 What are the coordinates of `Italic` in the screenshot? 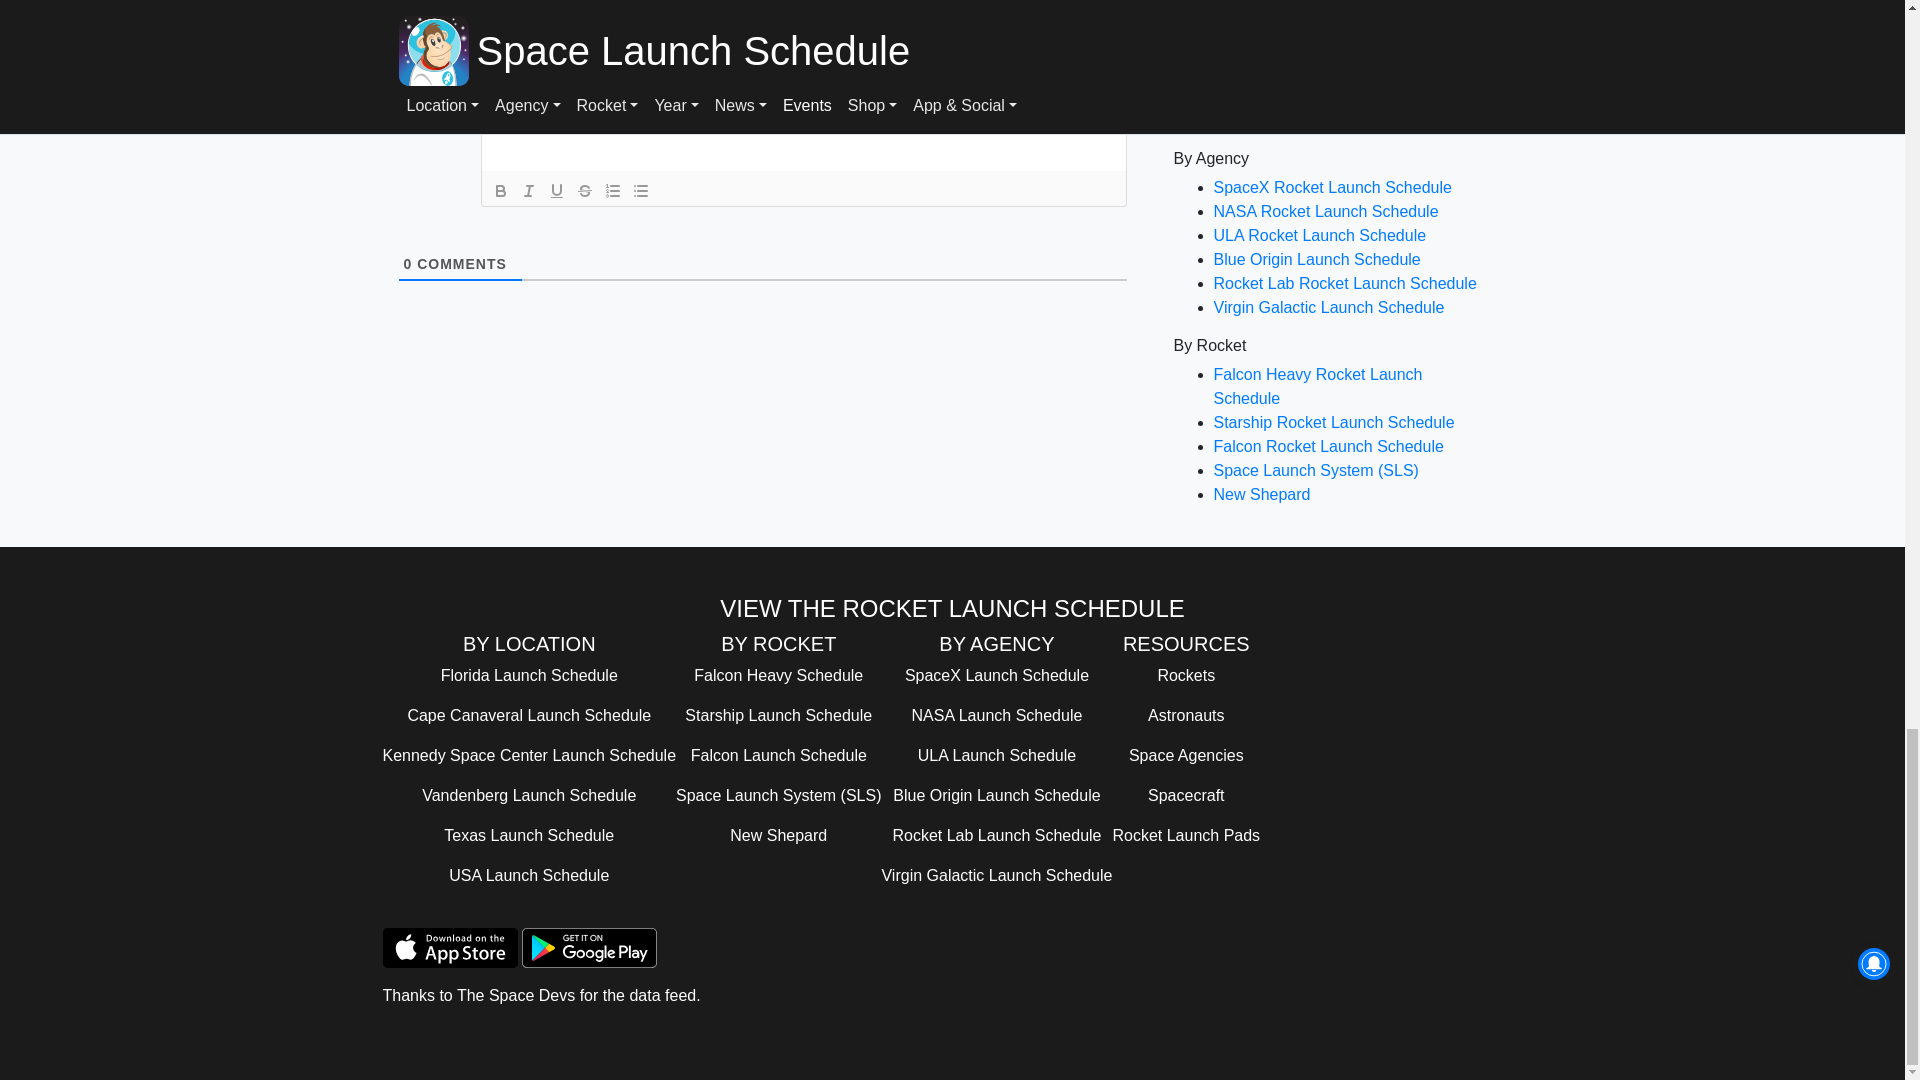 It's located at (528, 191).